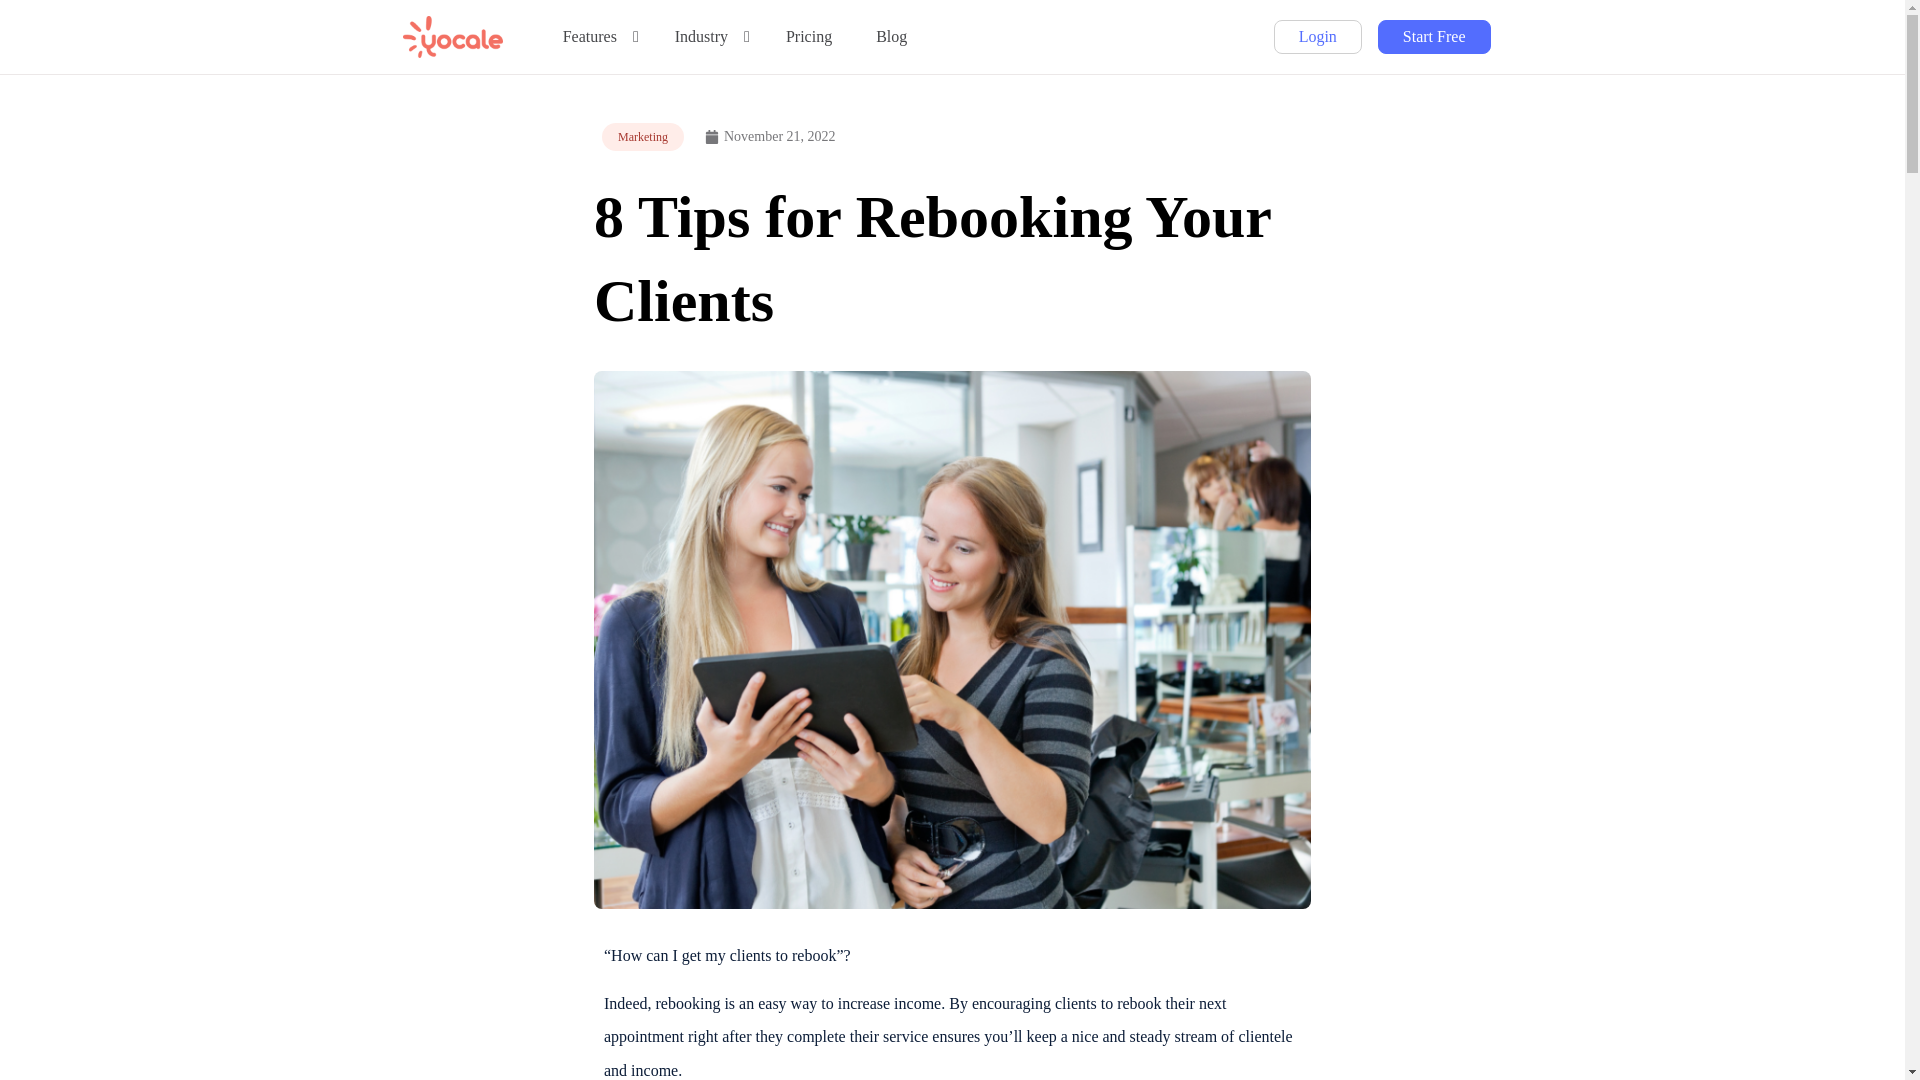  I want to click on Features, so click(608, 37).